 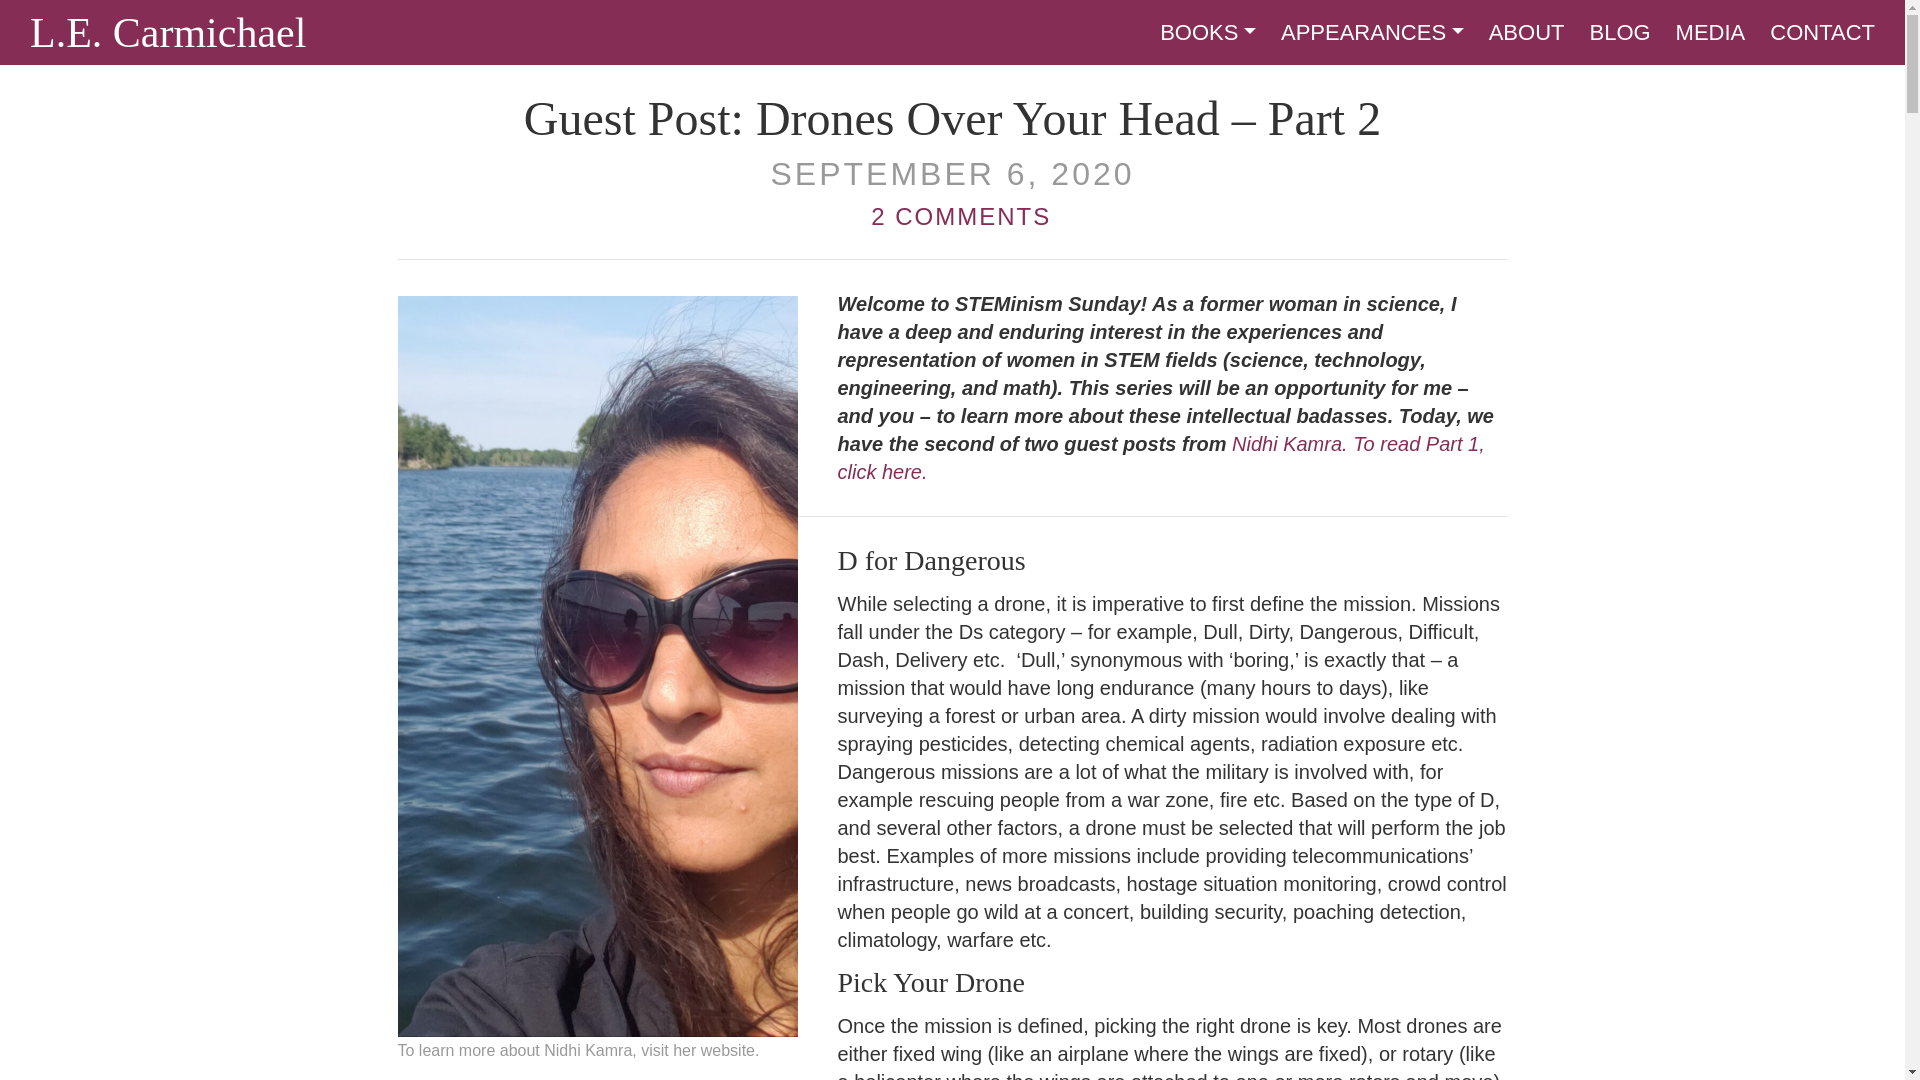 What do you see at coordinates (1822, 32) in the screenshot?
I see `CONTACT` at bounding box center [1822, 32].